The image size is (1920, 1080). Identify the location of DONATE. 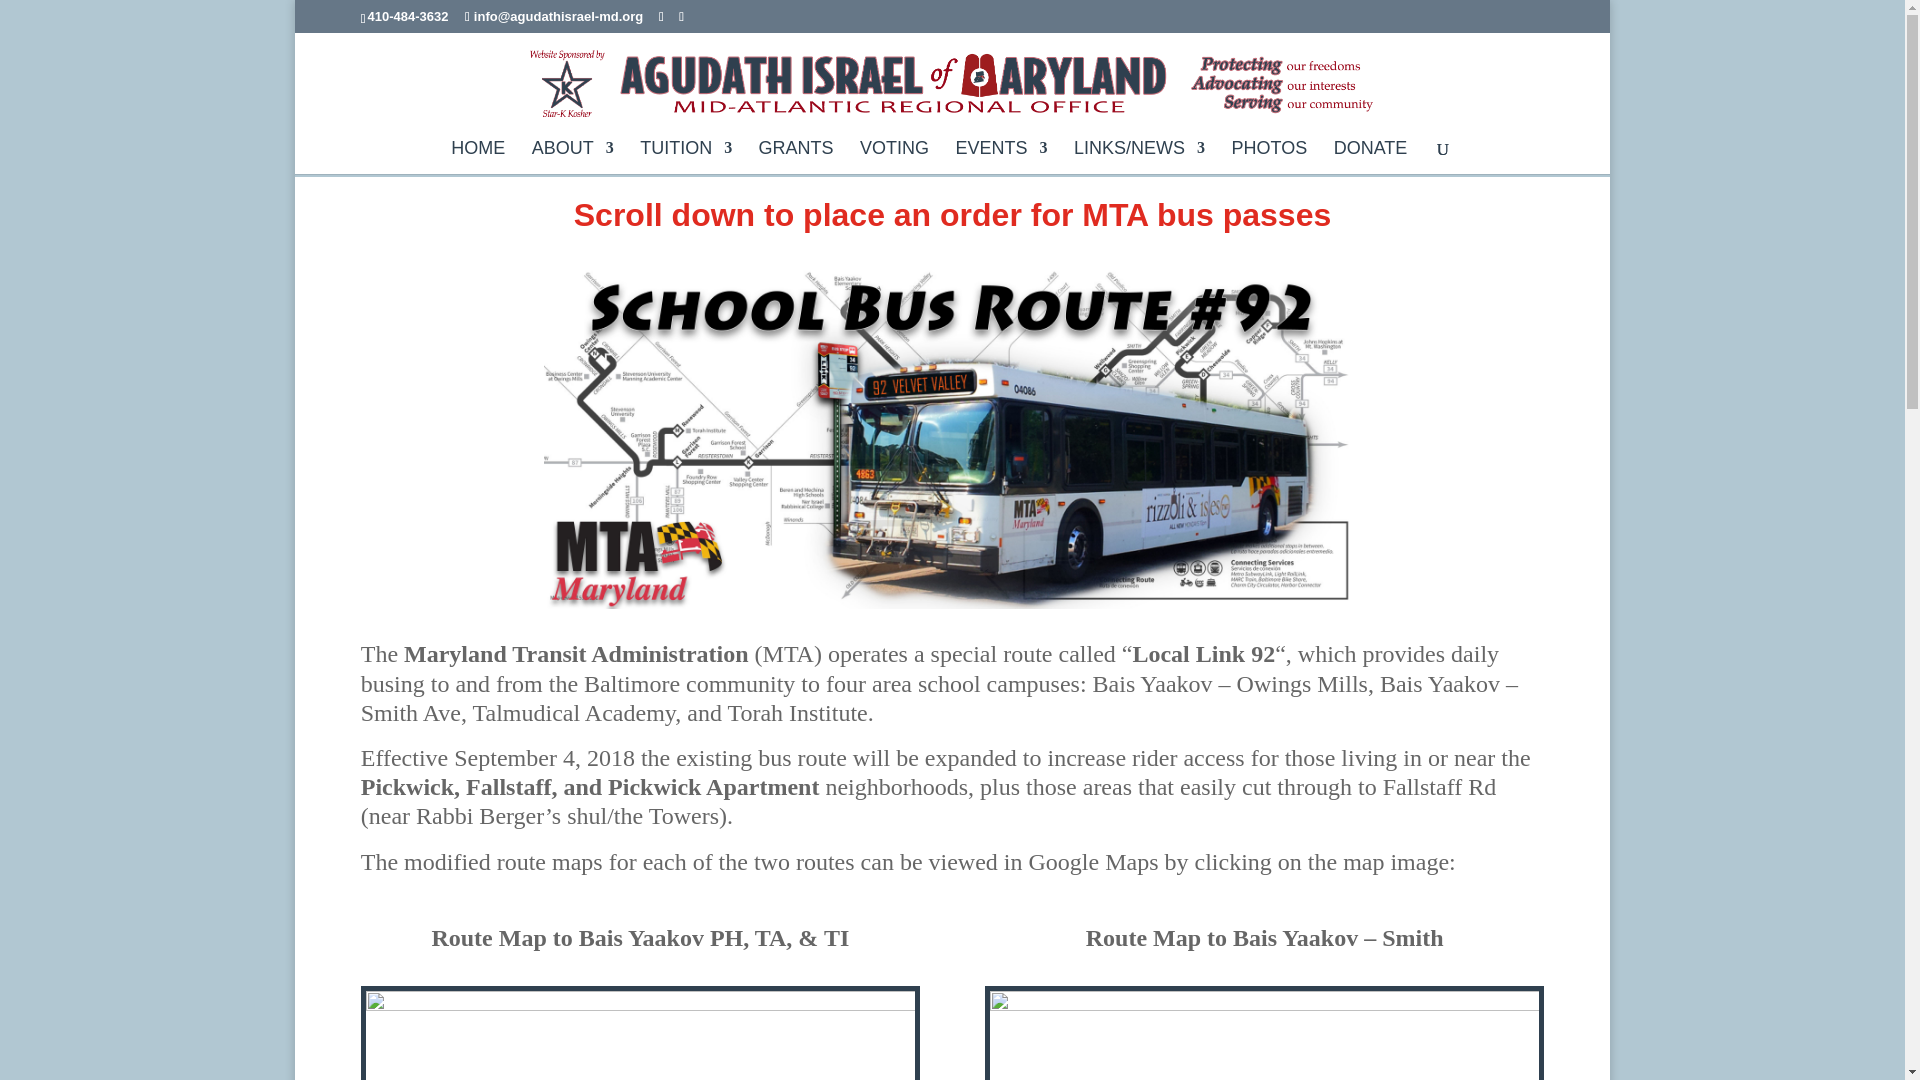
(1370, 157).